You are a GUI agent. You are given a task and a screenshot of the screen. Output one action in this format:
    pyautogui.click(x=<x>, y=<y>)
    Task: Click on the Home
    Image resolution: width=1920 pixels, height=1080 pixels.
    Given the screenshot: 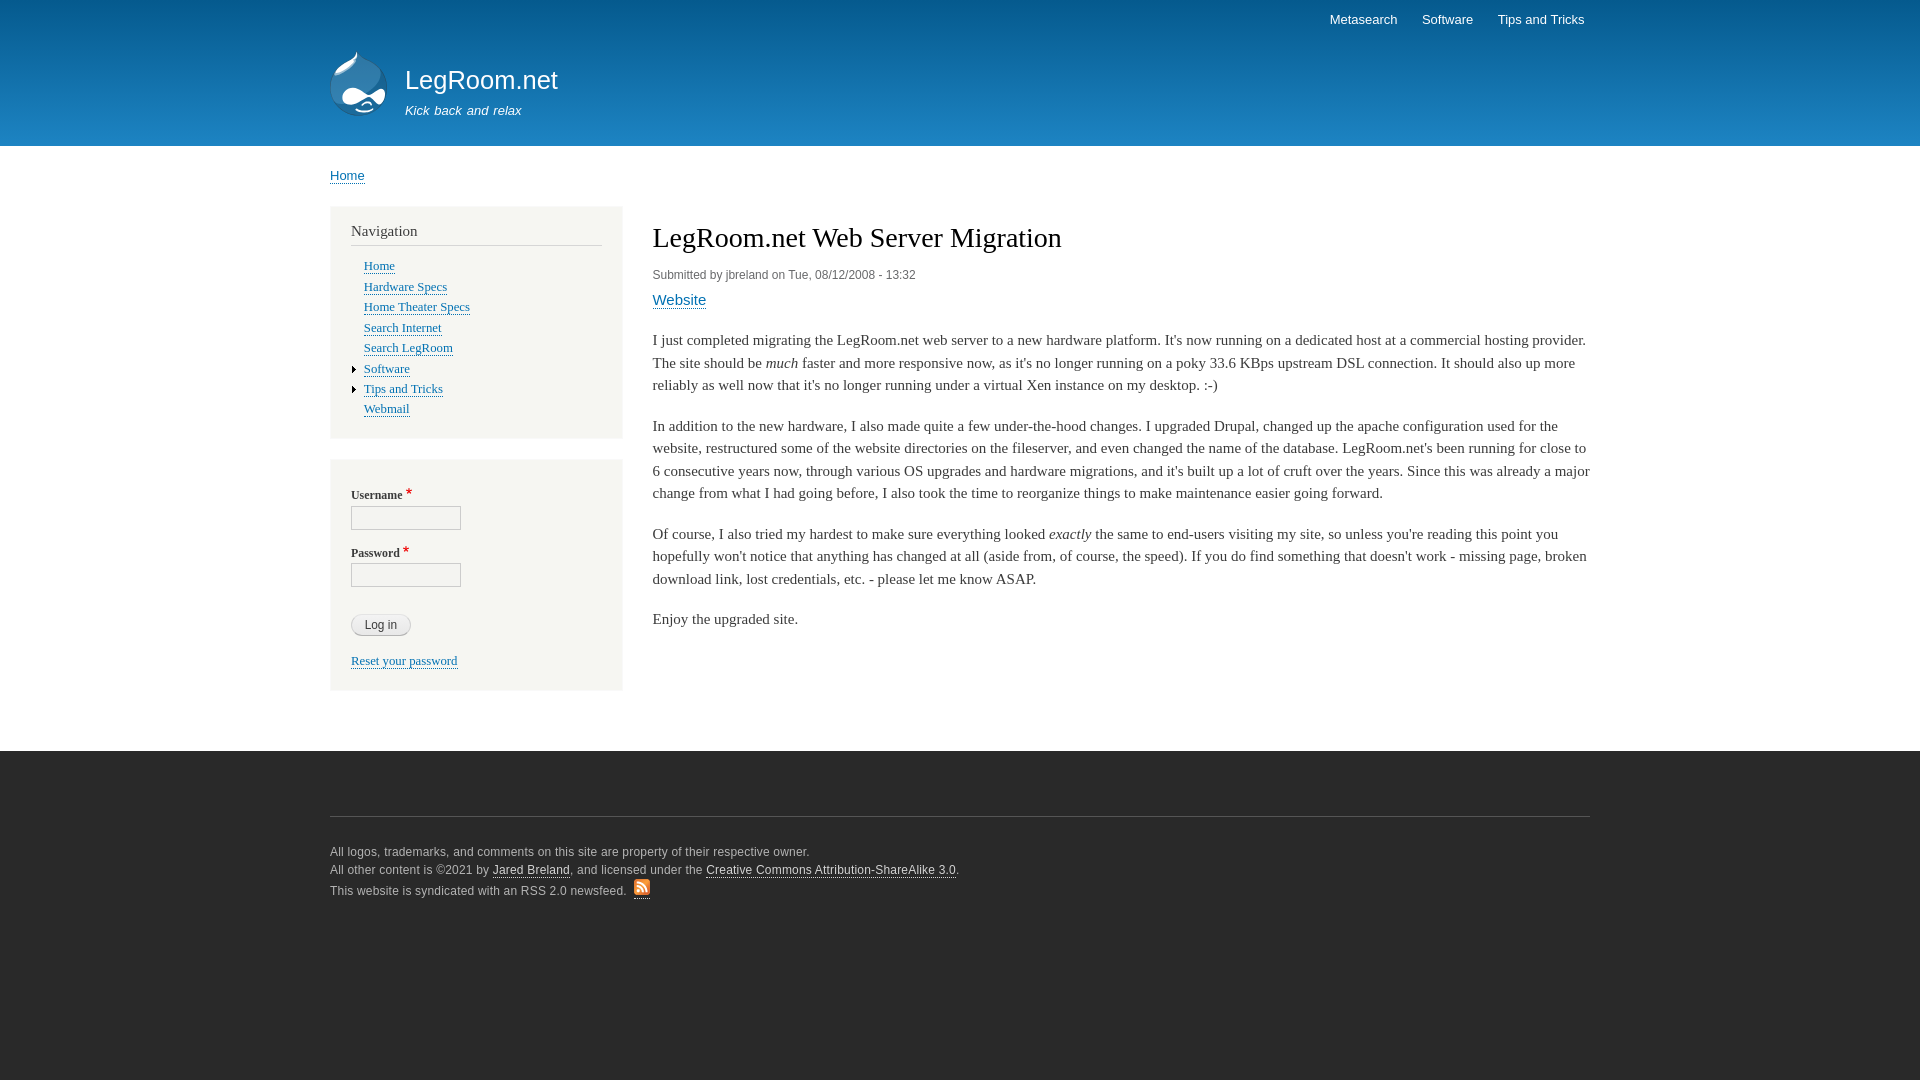 What is the action you would take?
    pyautogui.click(x=380, y=266)
    